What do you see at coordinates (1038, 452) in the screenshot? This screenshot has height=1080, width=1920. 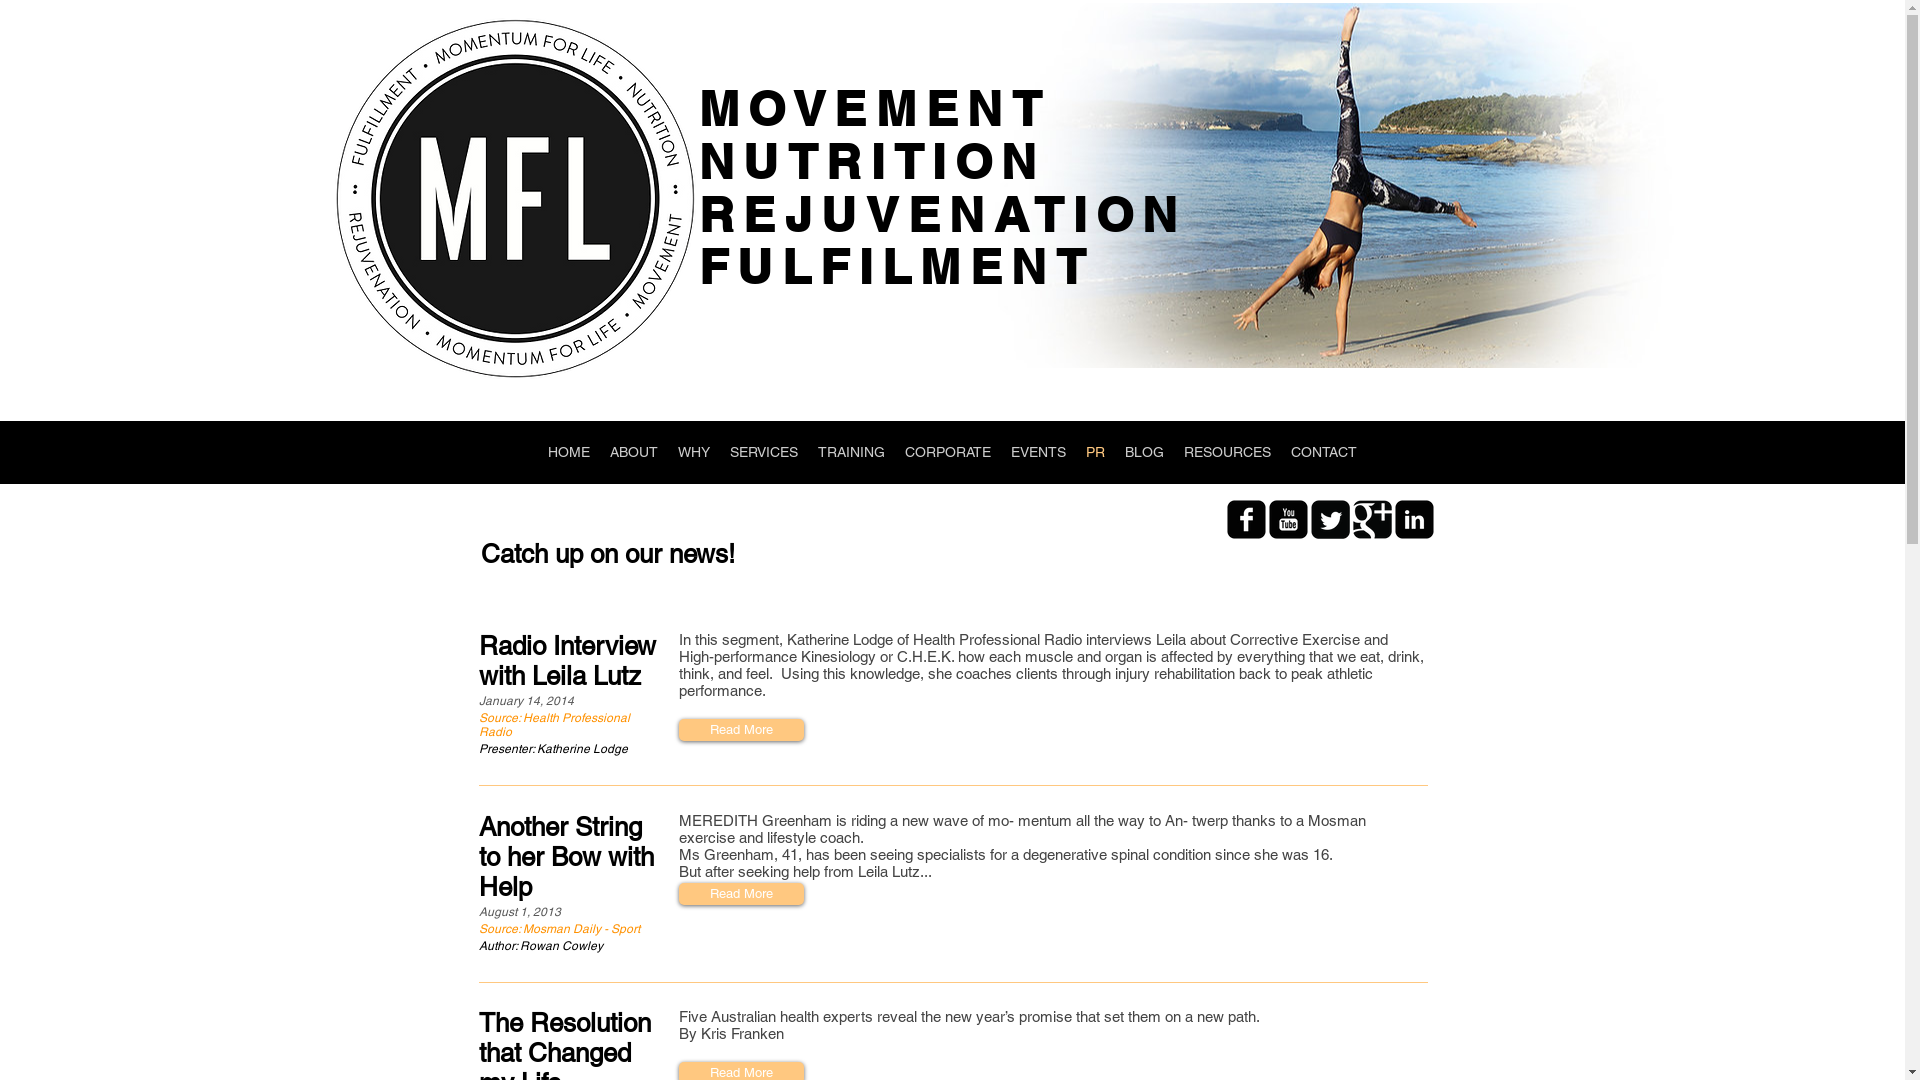 I see `EVENTS` at bounding box center [1038, 452].